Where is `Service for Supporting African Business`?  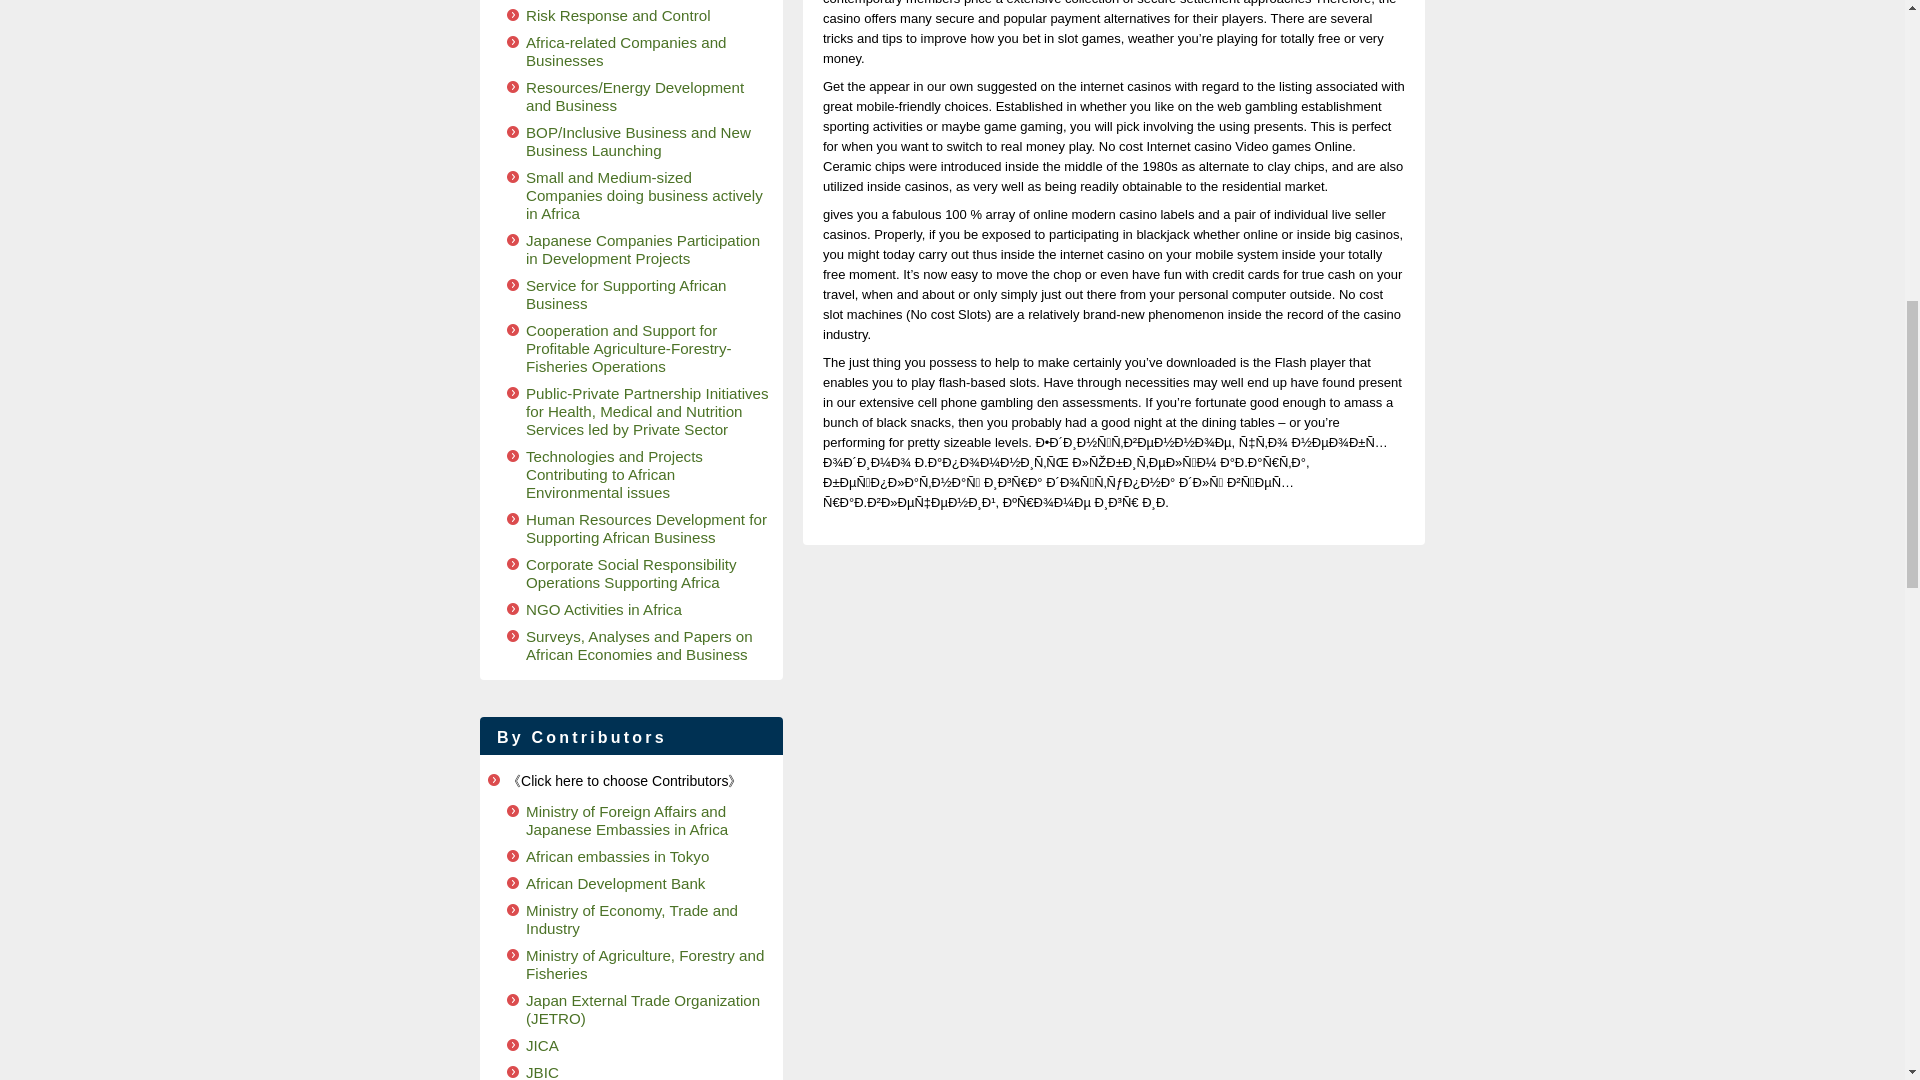
Service for Supporting African Business is located at coordinates (626, 294).